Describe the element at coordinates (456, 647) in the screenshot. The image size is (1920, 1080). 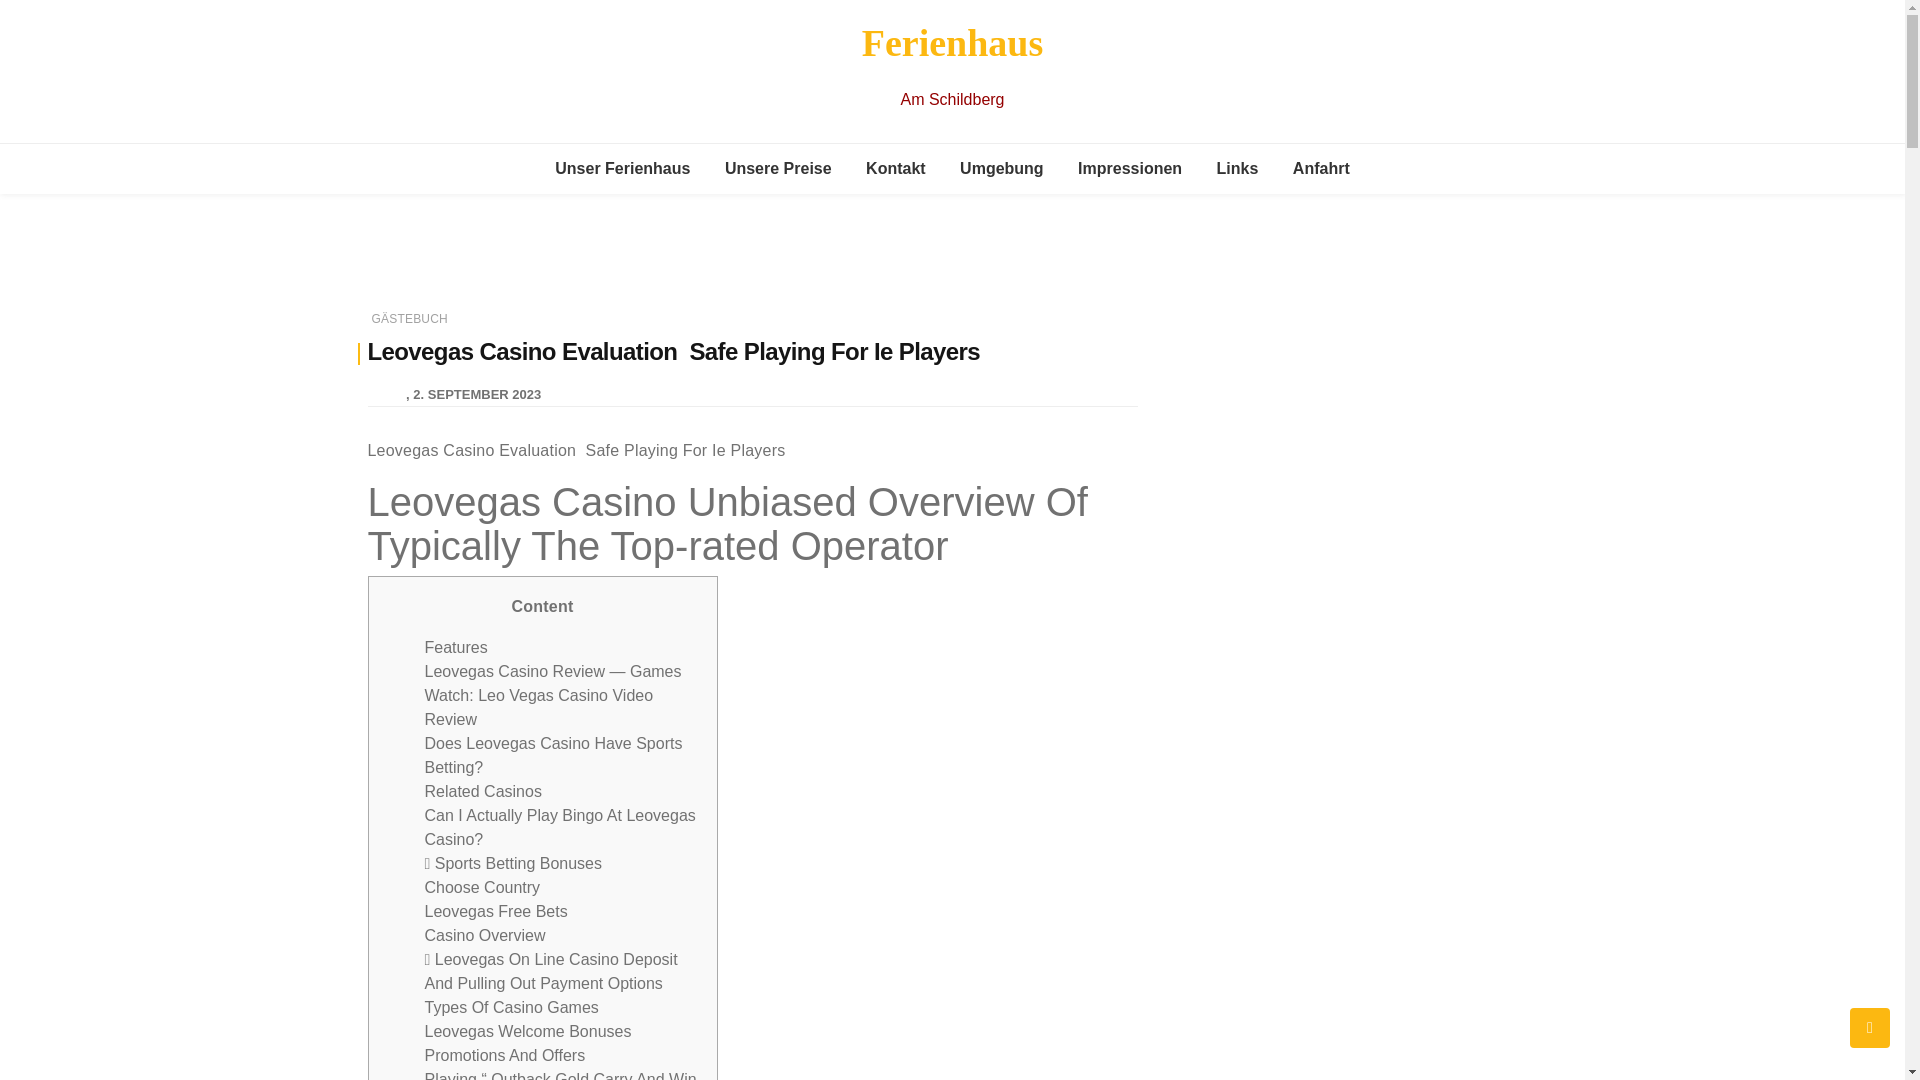
I see `Features` at that location.